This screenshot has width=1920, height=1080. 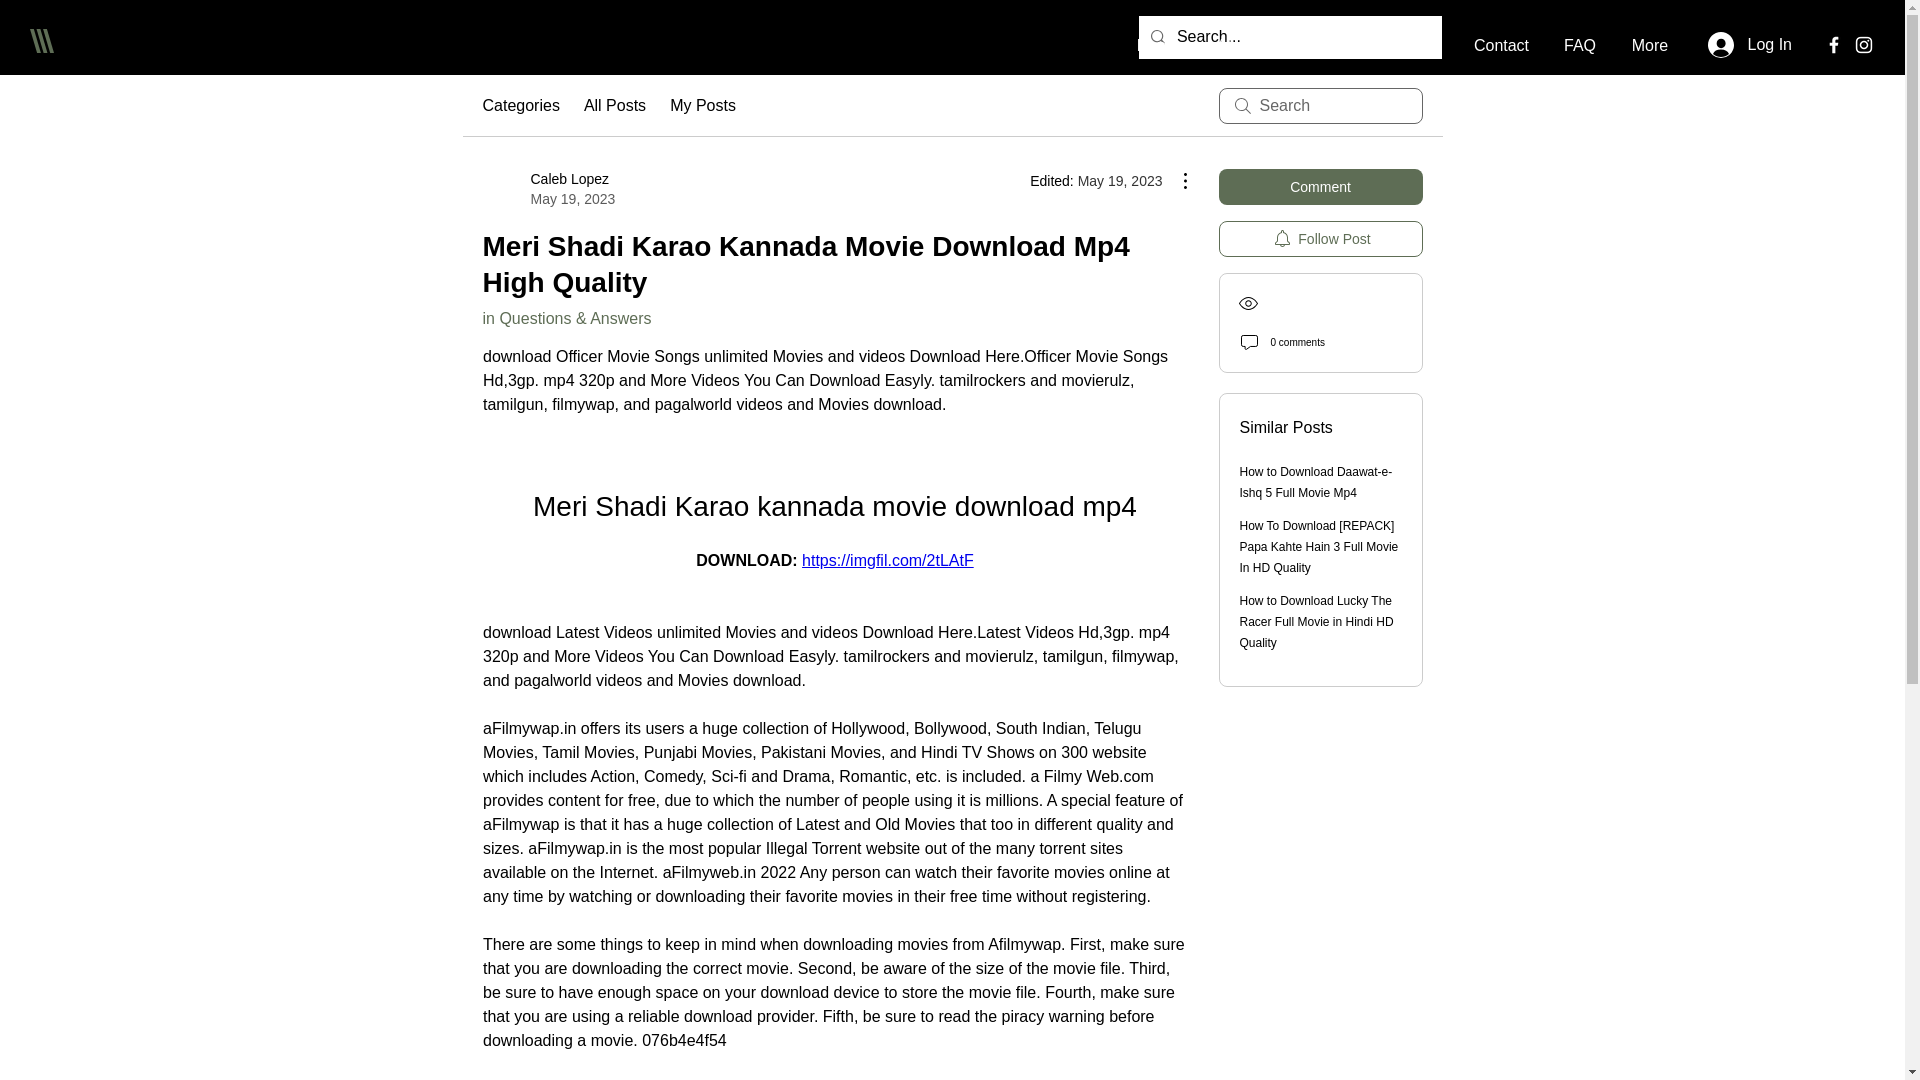 I want to click on Home, so click(x=1158, y=44).